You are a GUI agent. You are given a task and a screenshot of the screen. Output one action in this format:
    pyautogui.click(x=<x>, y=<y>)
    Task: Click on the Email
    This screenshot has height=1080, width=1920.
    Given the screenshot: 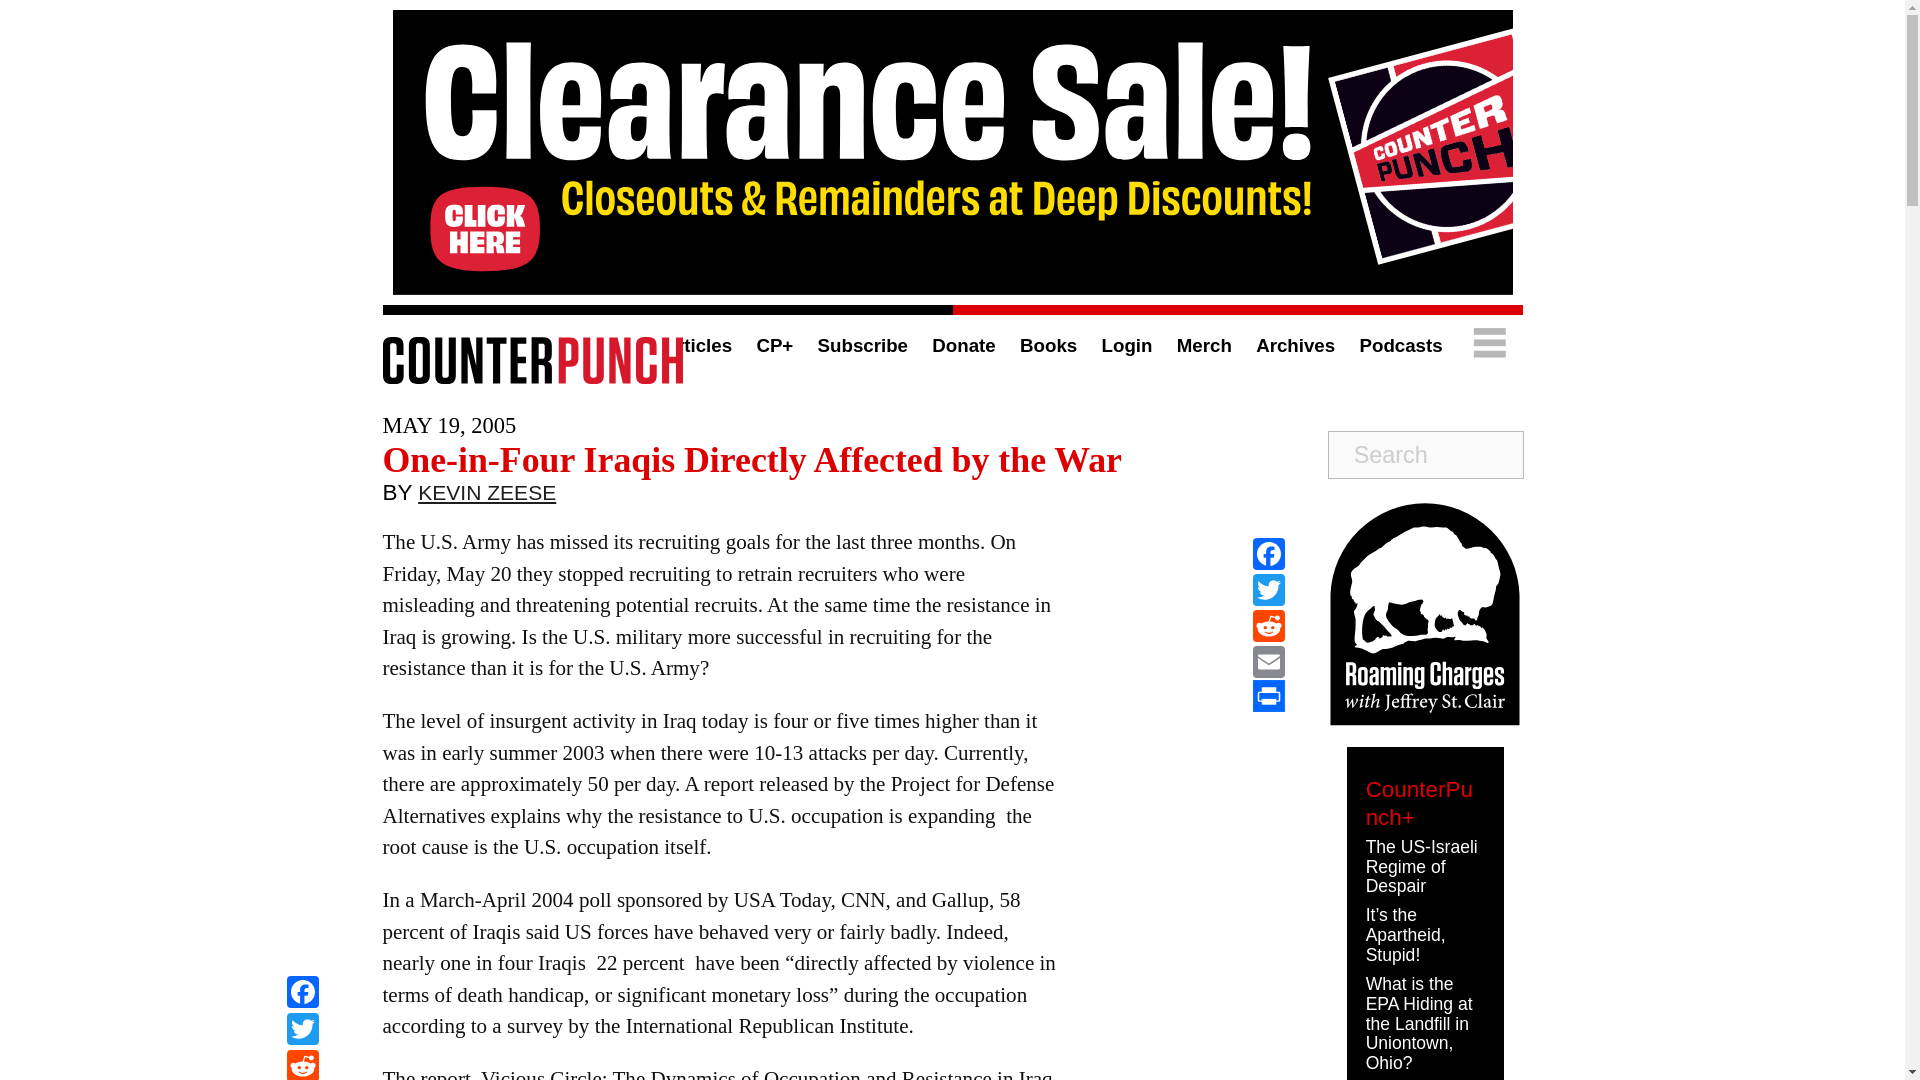 What is the action you would take?
    pyautogui.click(x=1268, y=662)
    